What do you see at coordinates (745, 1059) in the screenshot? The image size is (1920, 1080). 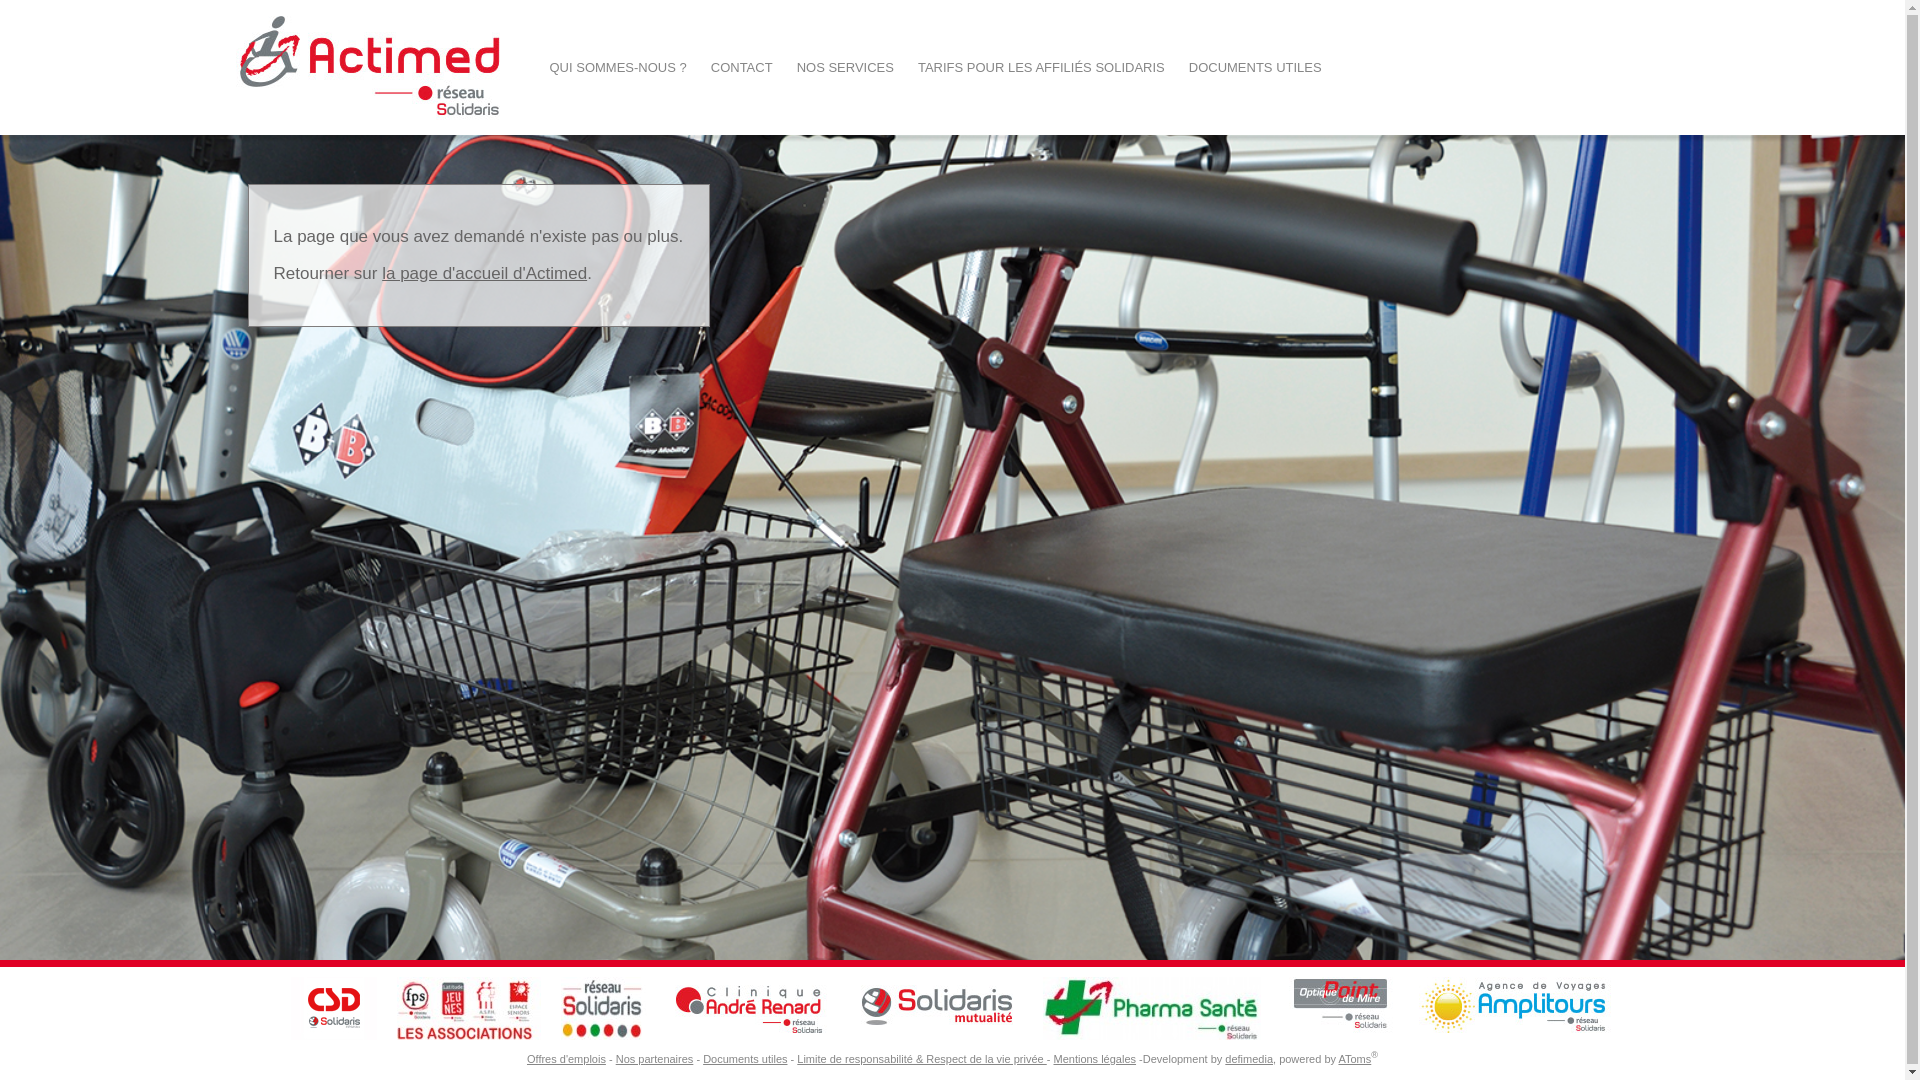 I see `Documents utiles` at bounding box center [745, 1059].